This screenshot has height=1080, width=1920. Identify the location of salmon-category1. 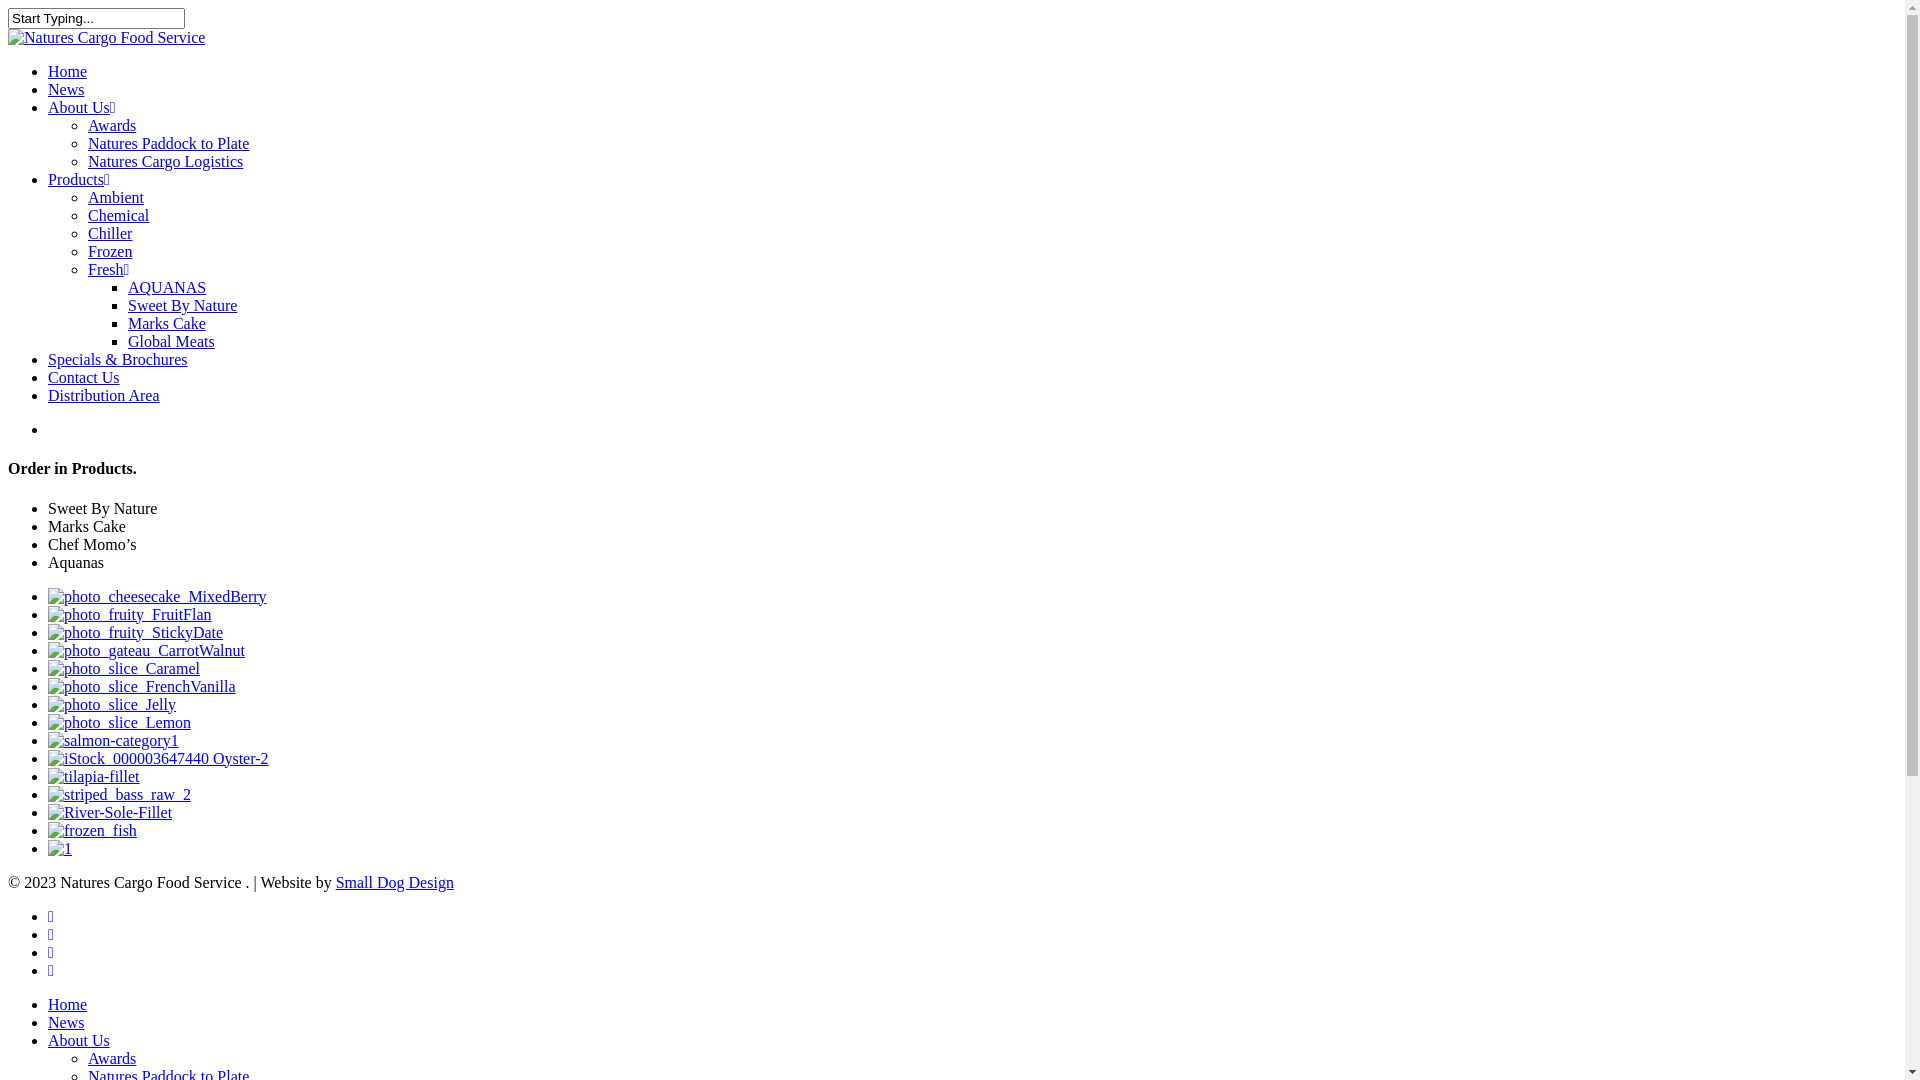
(114, 741).